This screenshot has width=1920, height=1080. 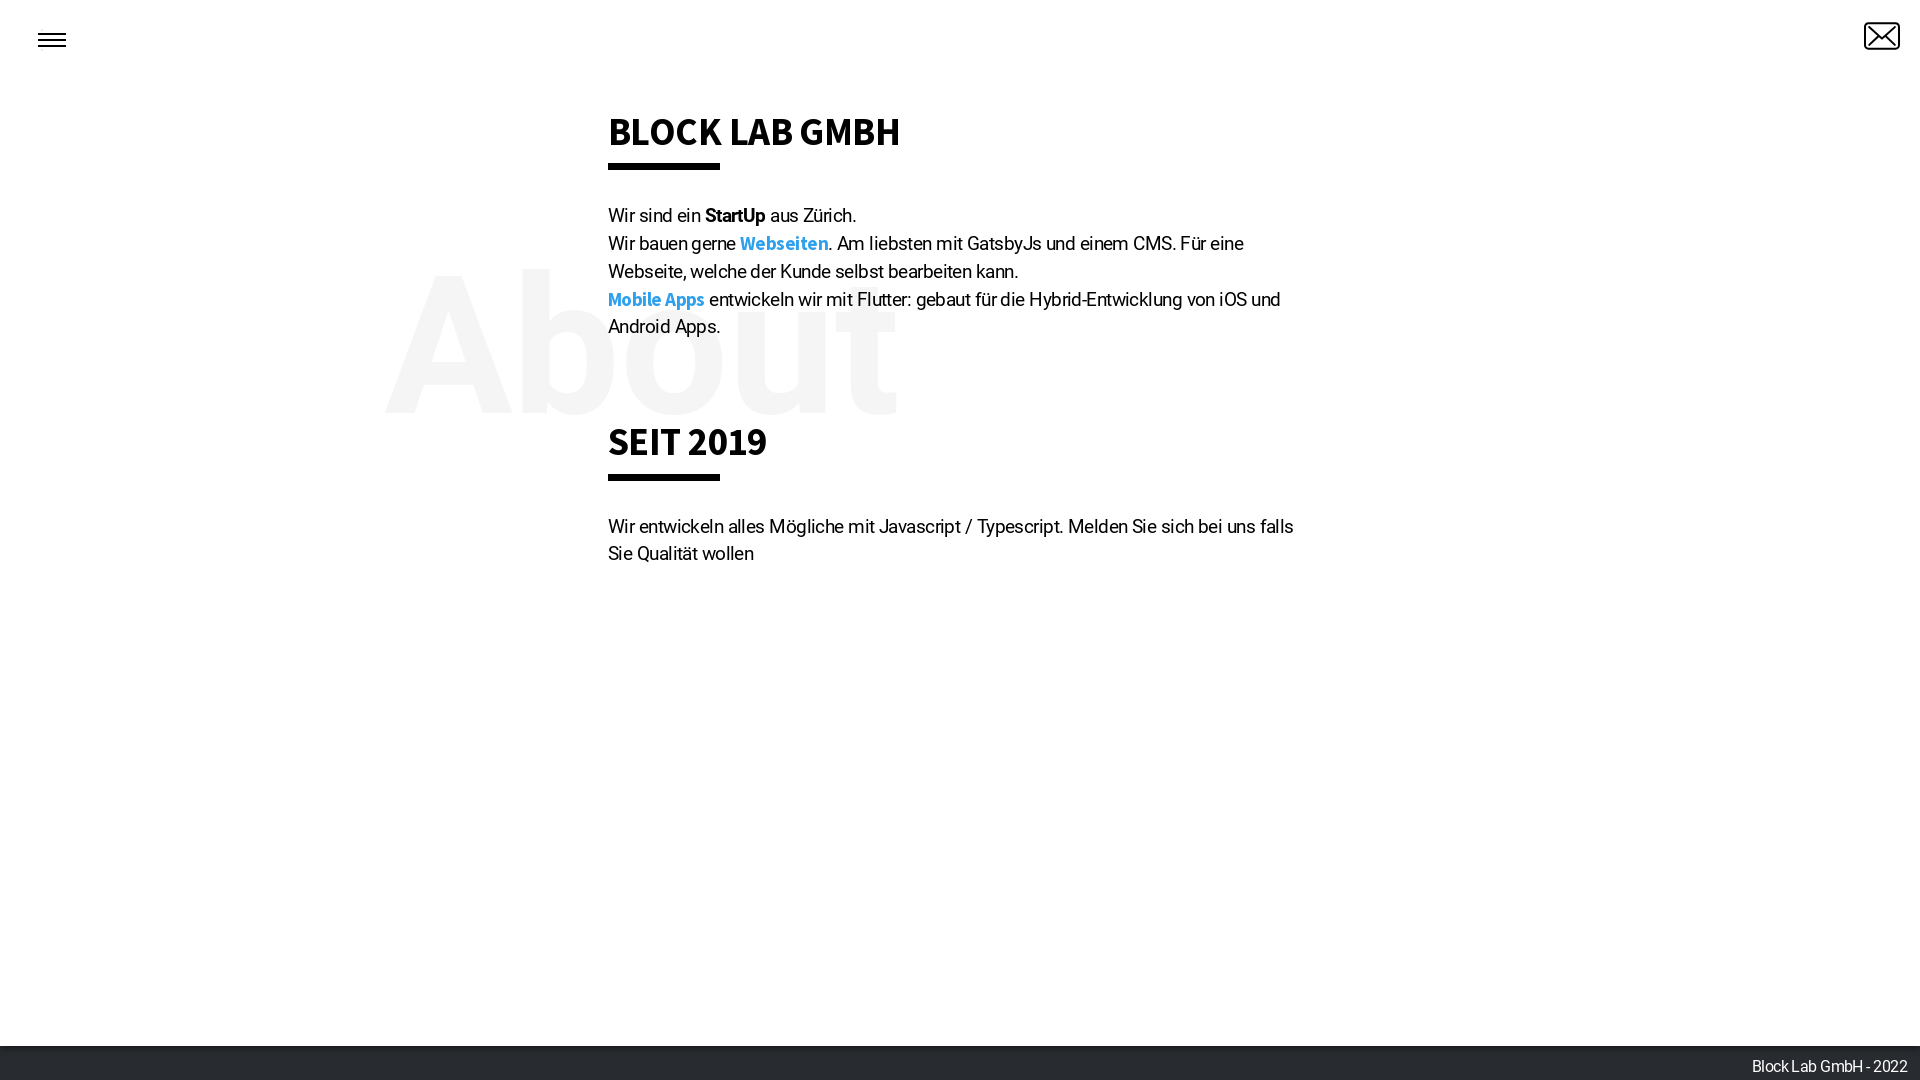 What do you see at coordinates (1882, 36) in the screenshot?
I see `Contact me` at bounding box center [1882, 36].